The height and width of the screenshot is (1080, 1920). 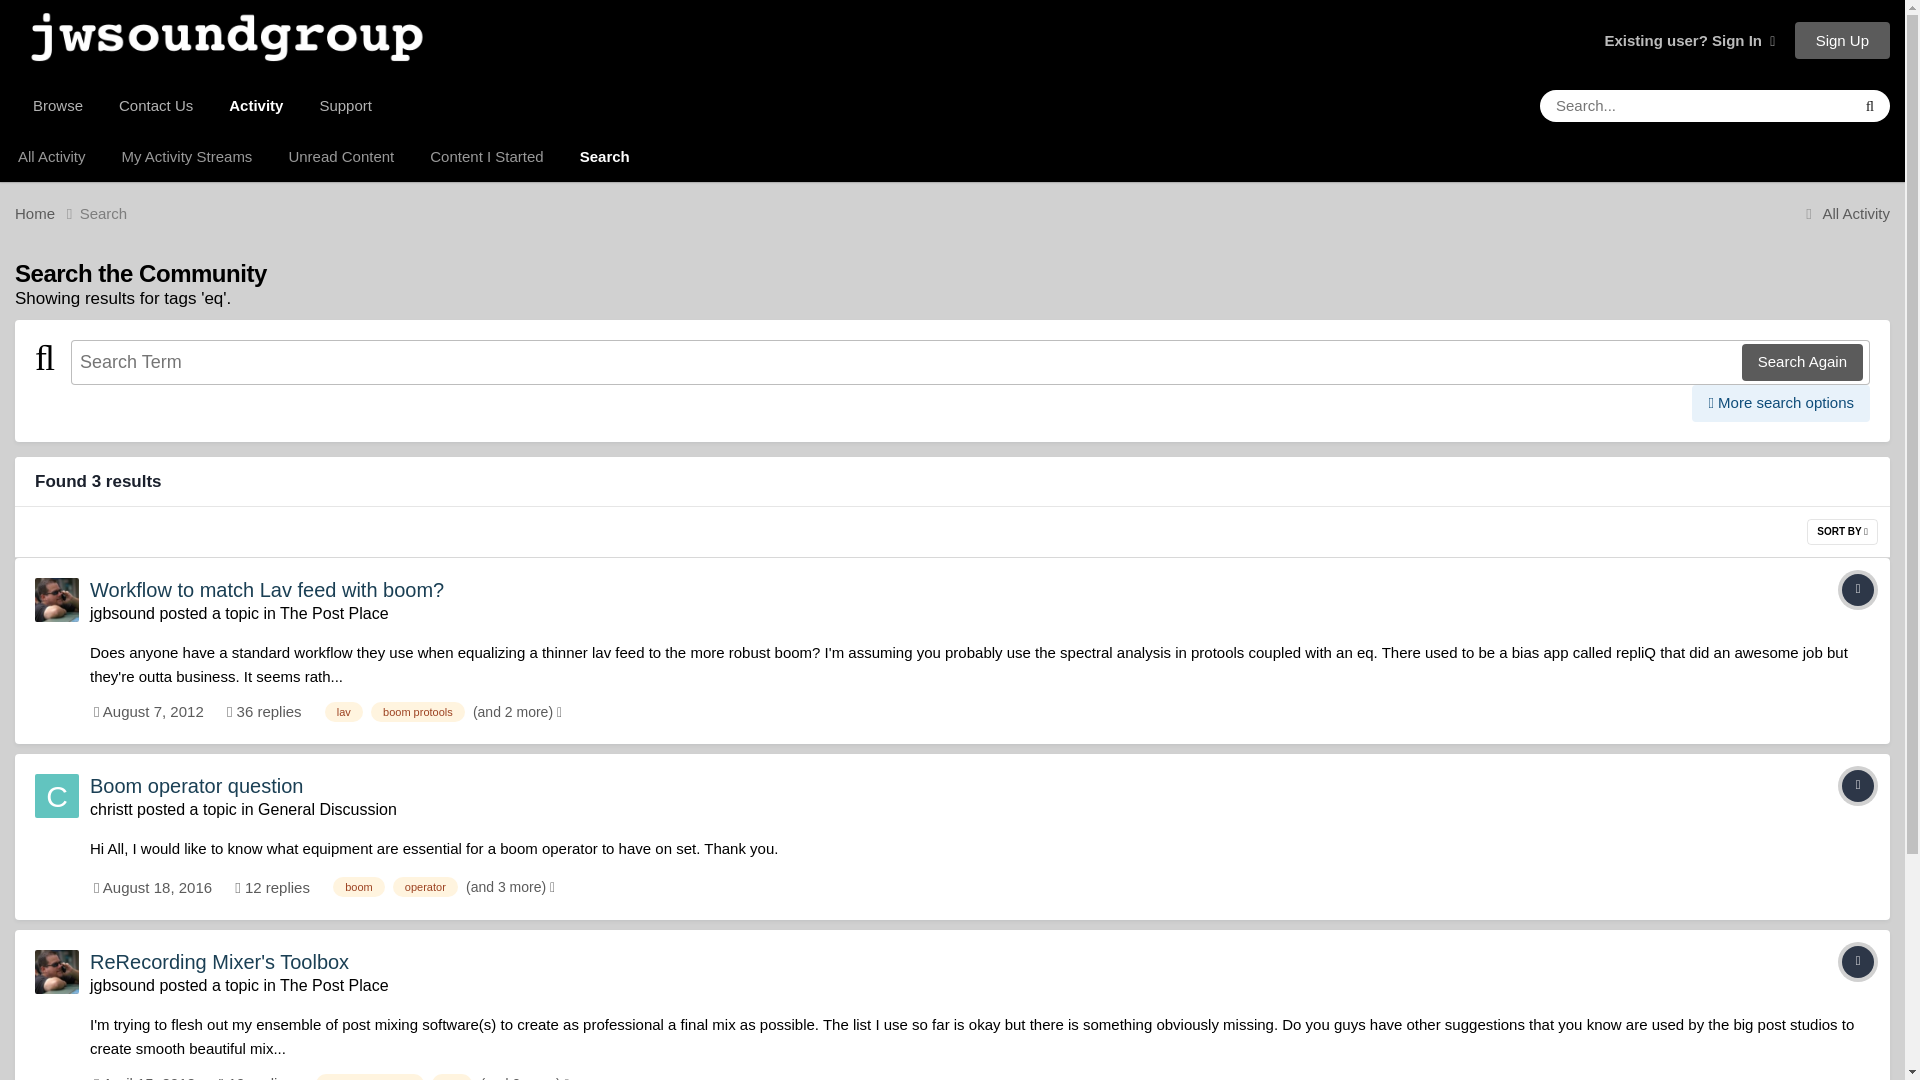 I want to click on Find other content tagged with 'lav', so click(x=343, y=712).